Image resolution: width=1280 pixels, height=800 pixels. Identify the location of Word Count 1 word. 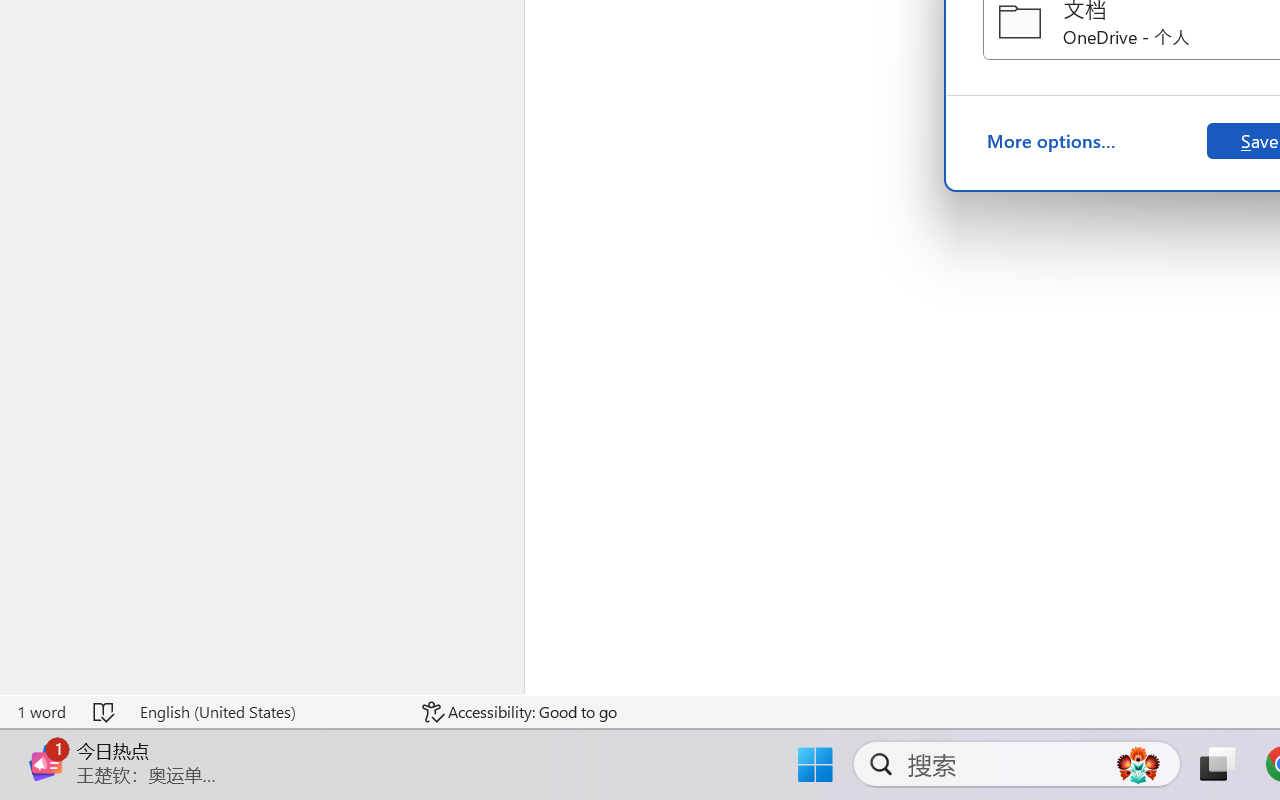
(41, 712).